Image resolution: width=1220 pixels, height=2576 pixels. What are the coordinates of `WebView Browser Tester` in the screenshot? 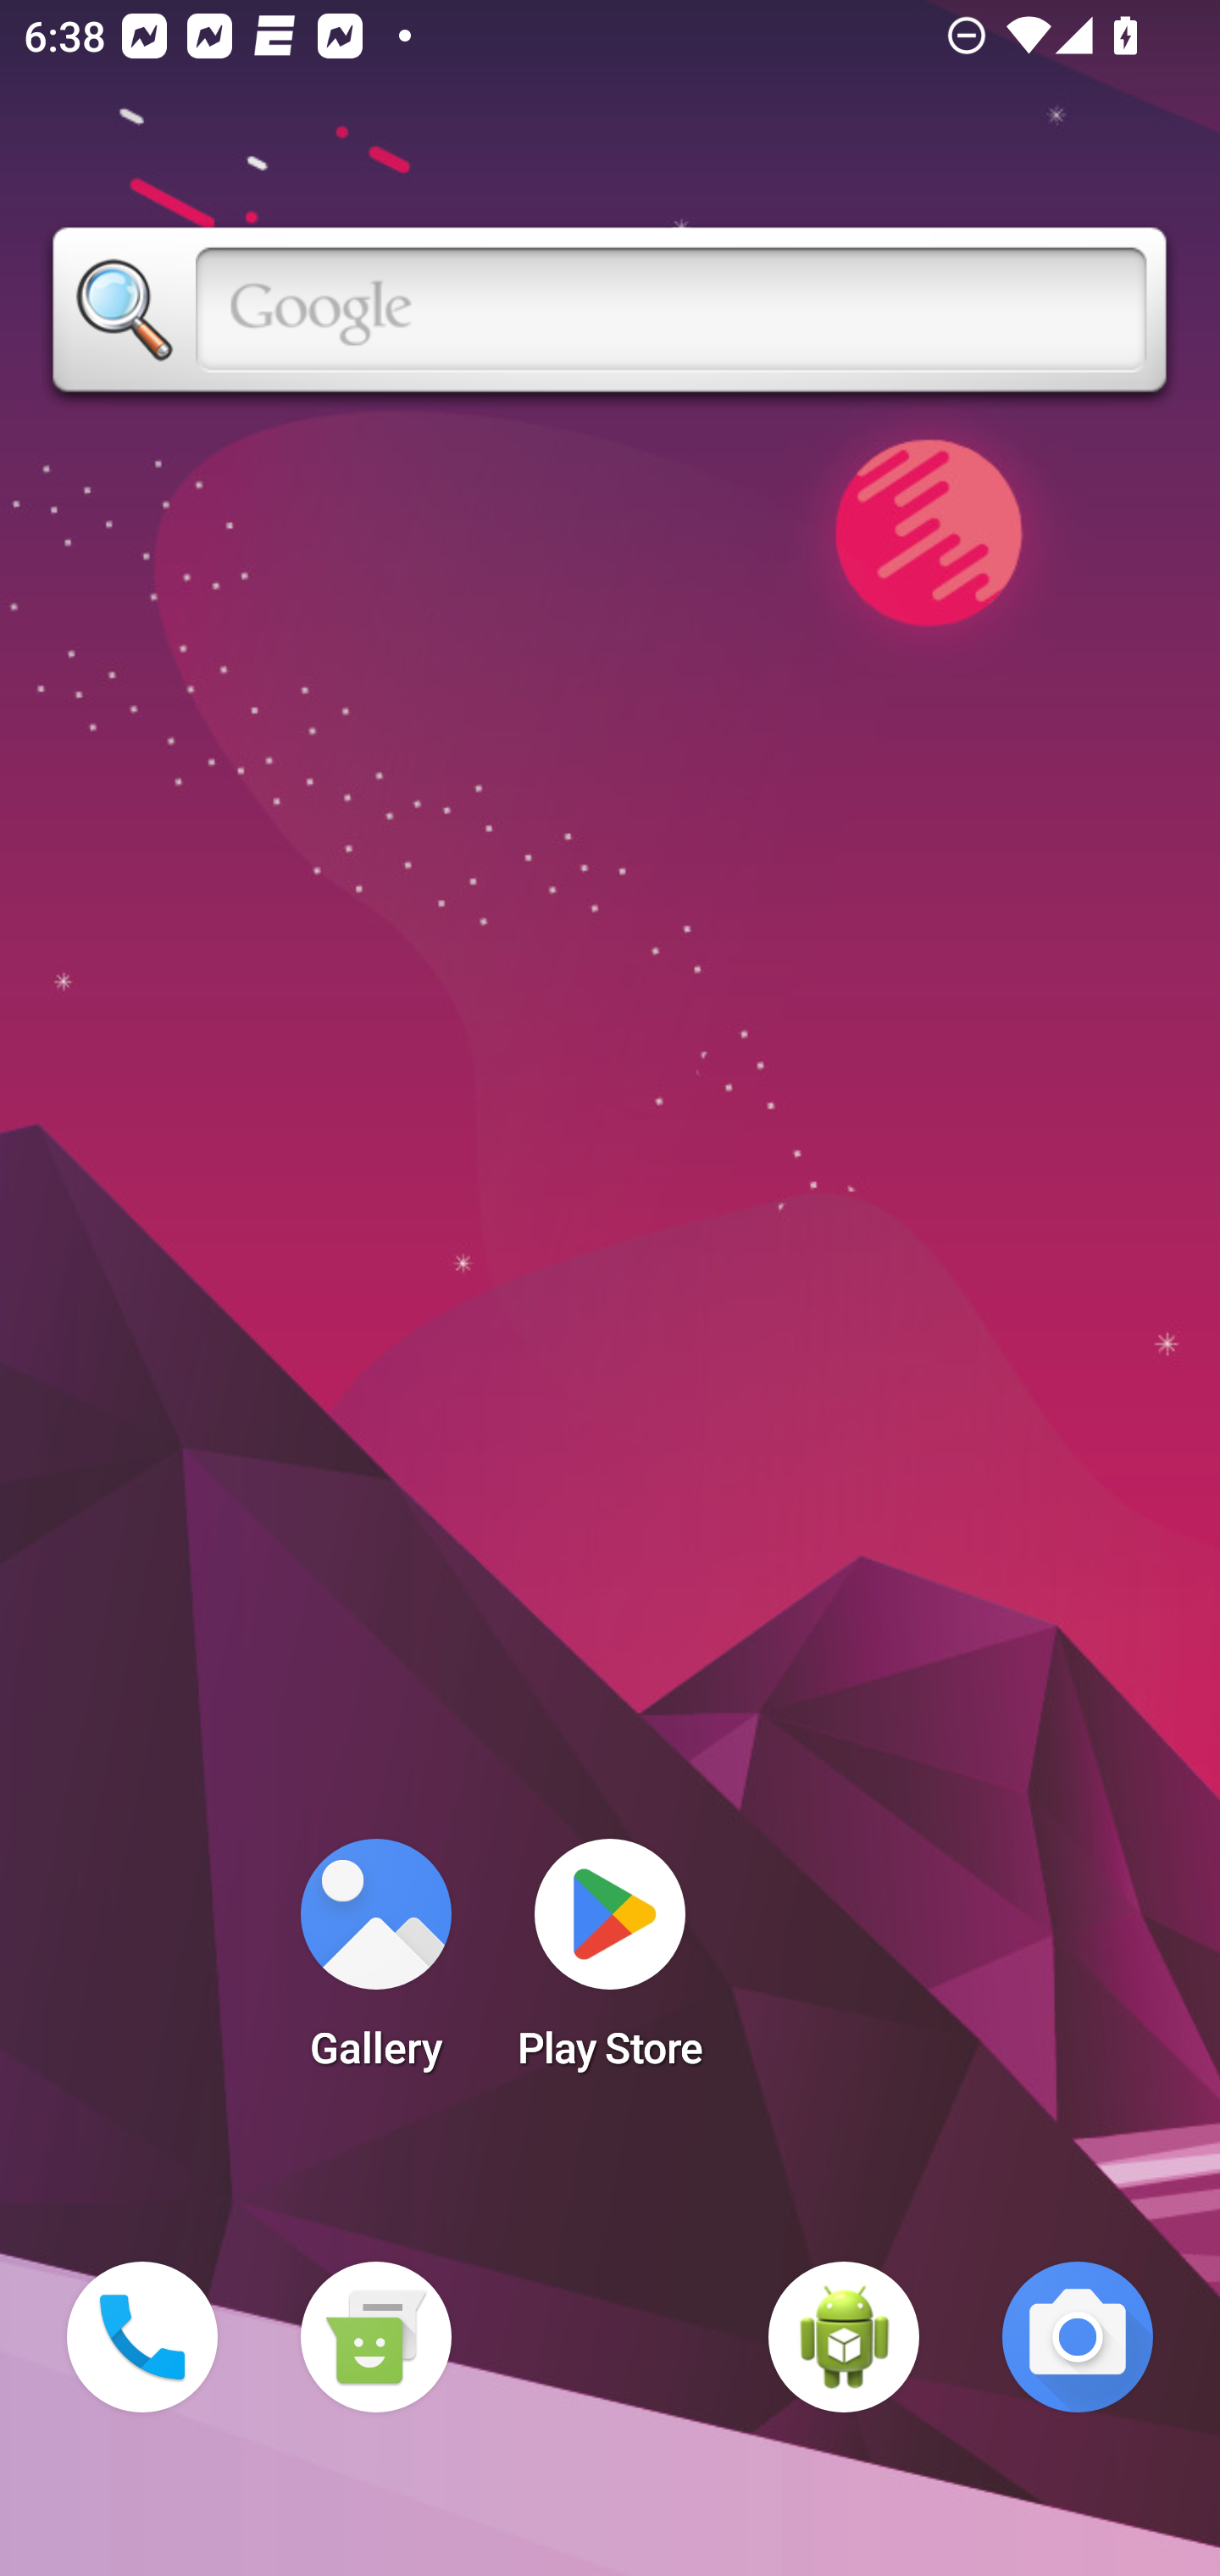 It's located at (844, 2337).